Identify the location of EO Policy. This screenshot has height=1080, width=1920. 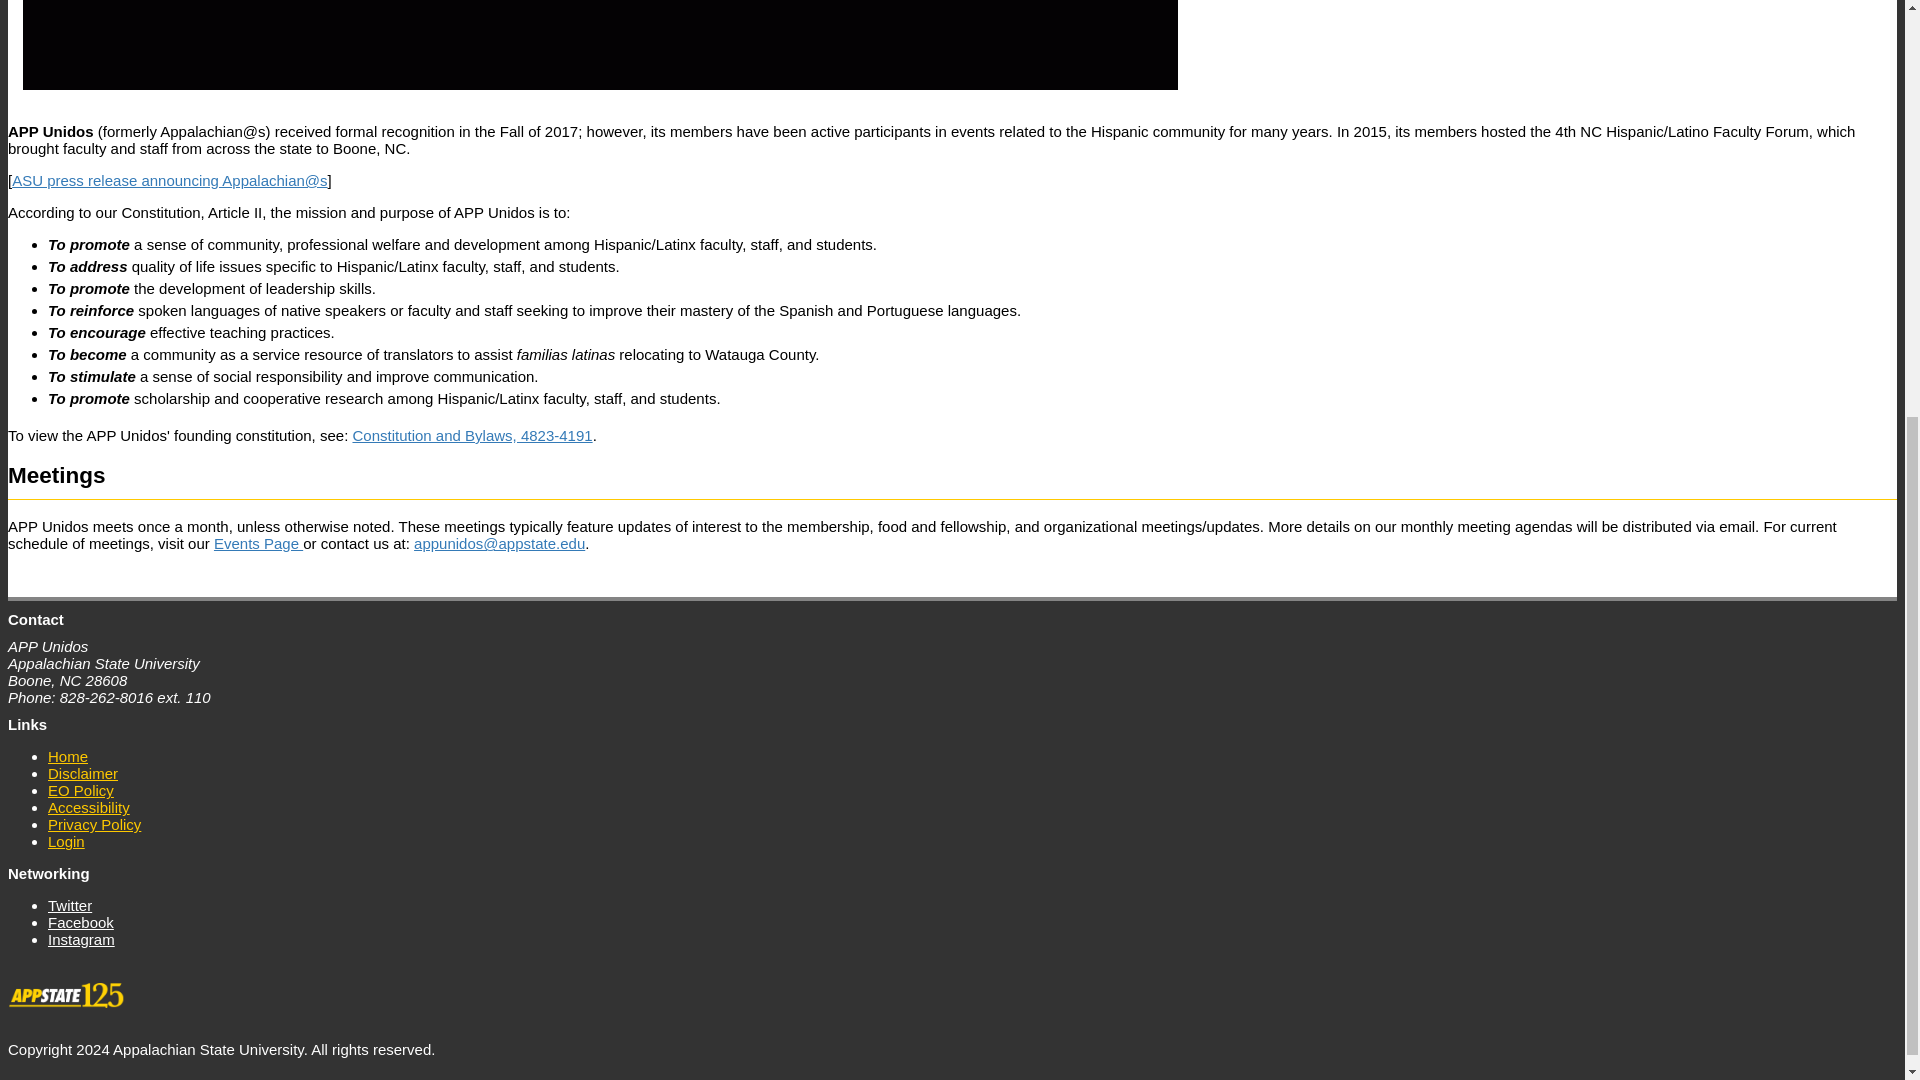
(80, 790).